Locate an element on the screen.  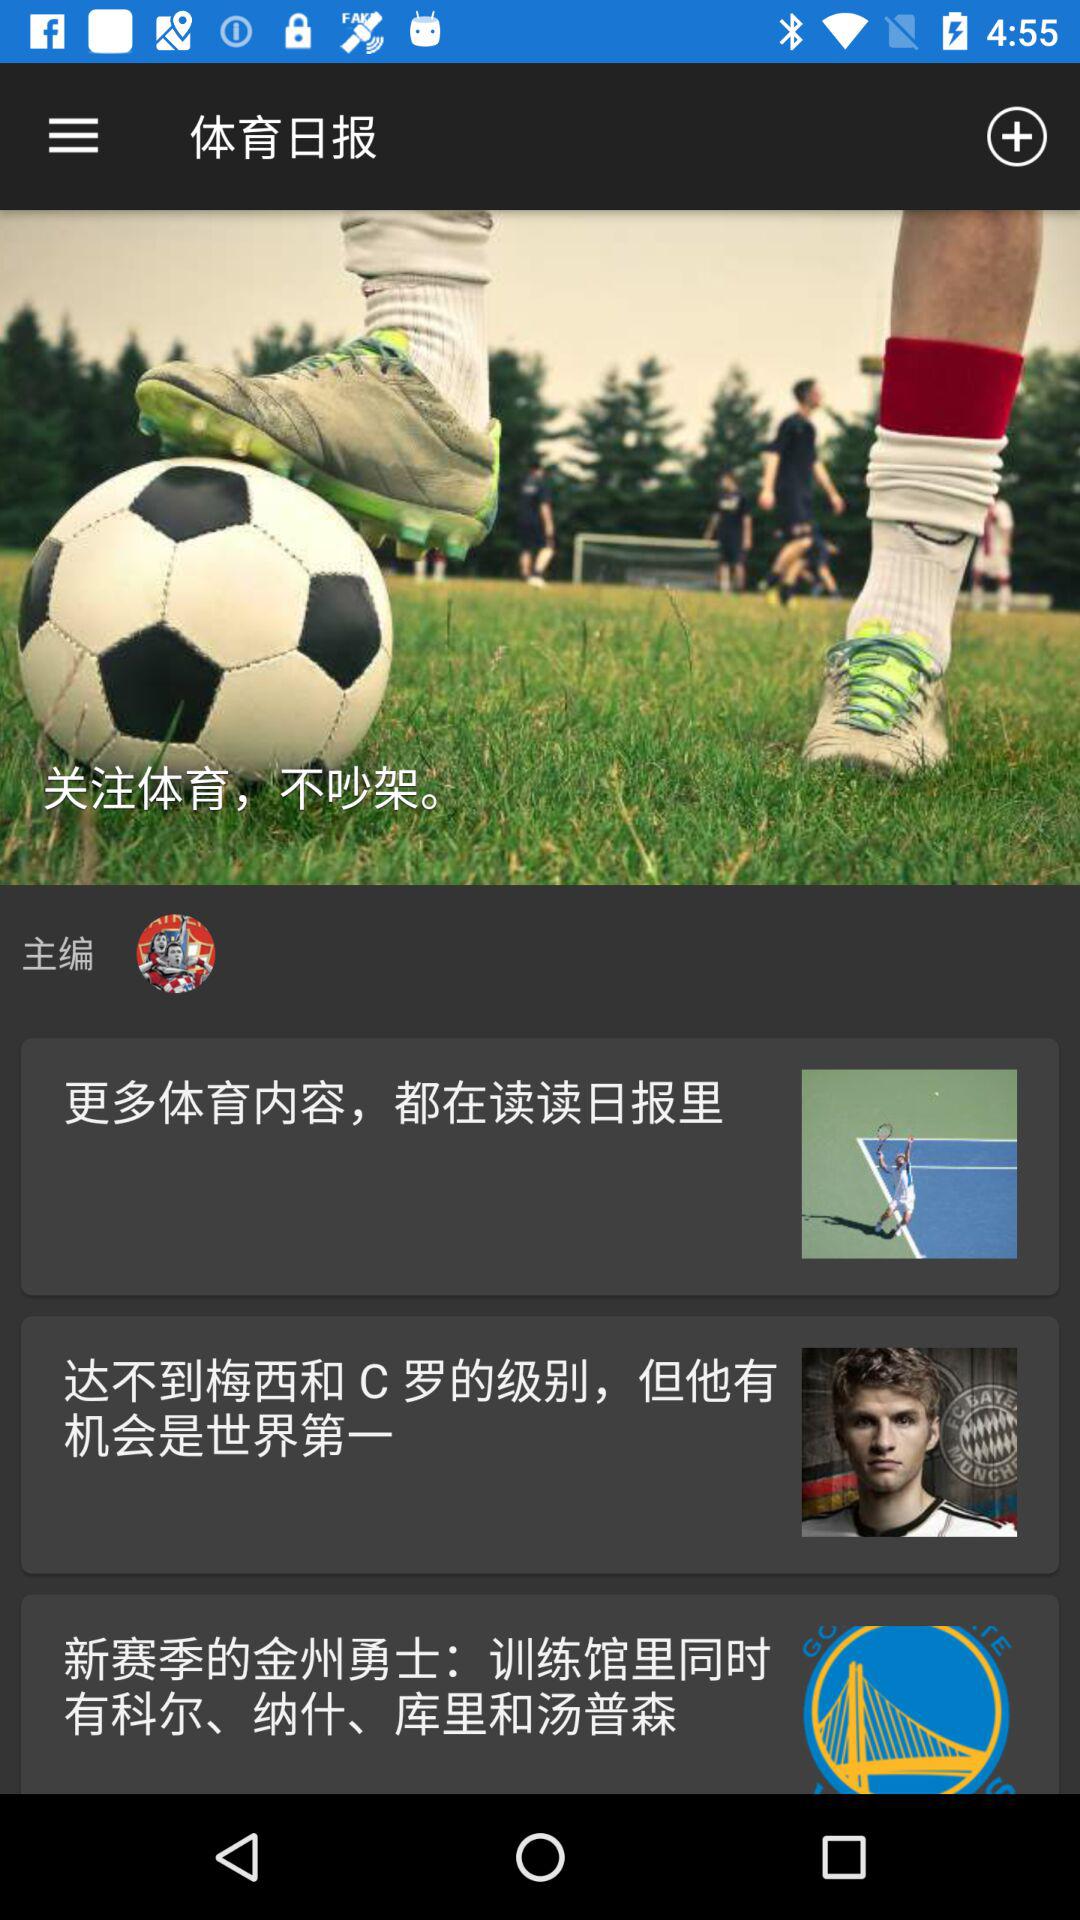
click the item at the top right corner is located at coordinates (1016, 136).